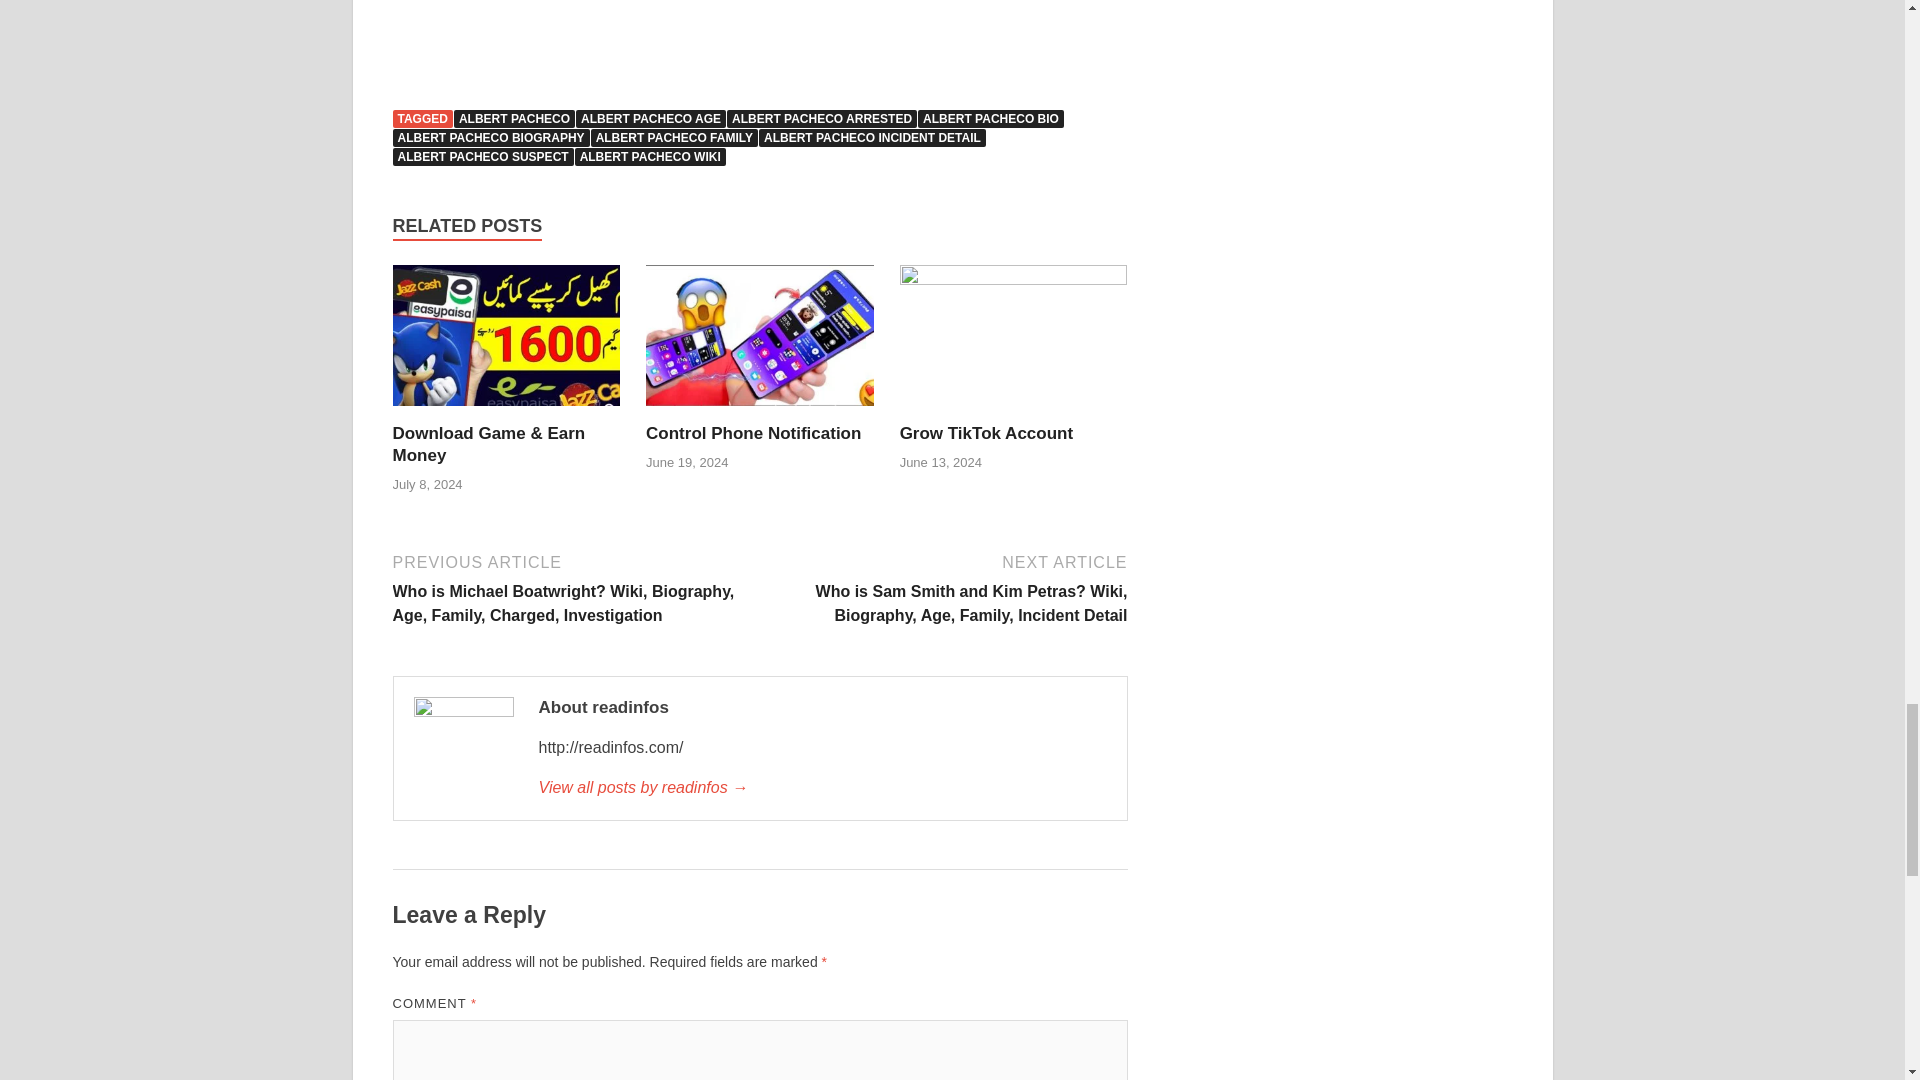  I want to click on ALBERT PACHECO SUSPECT, so click(482, 156).